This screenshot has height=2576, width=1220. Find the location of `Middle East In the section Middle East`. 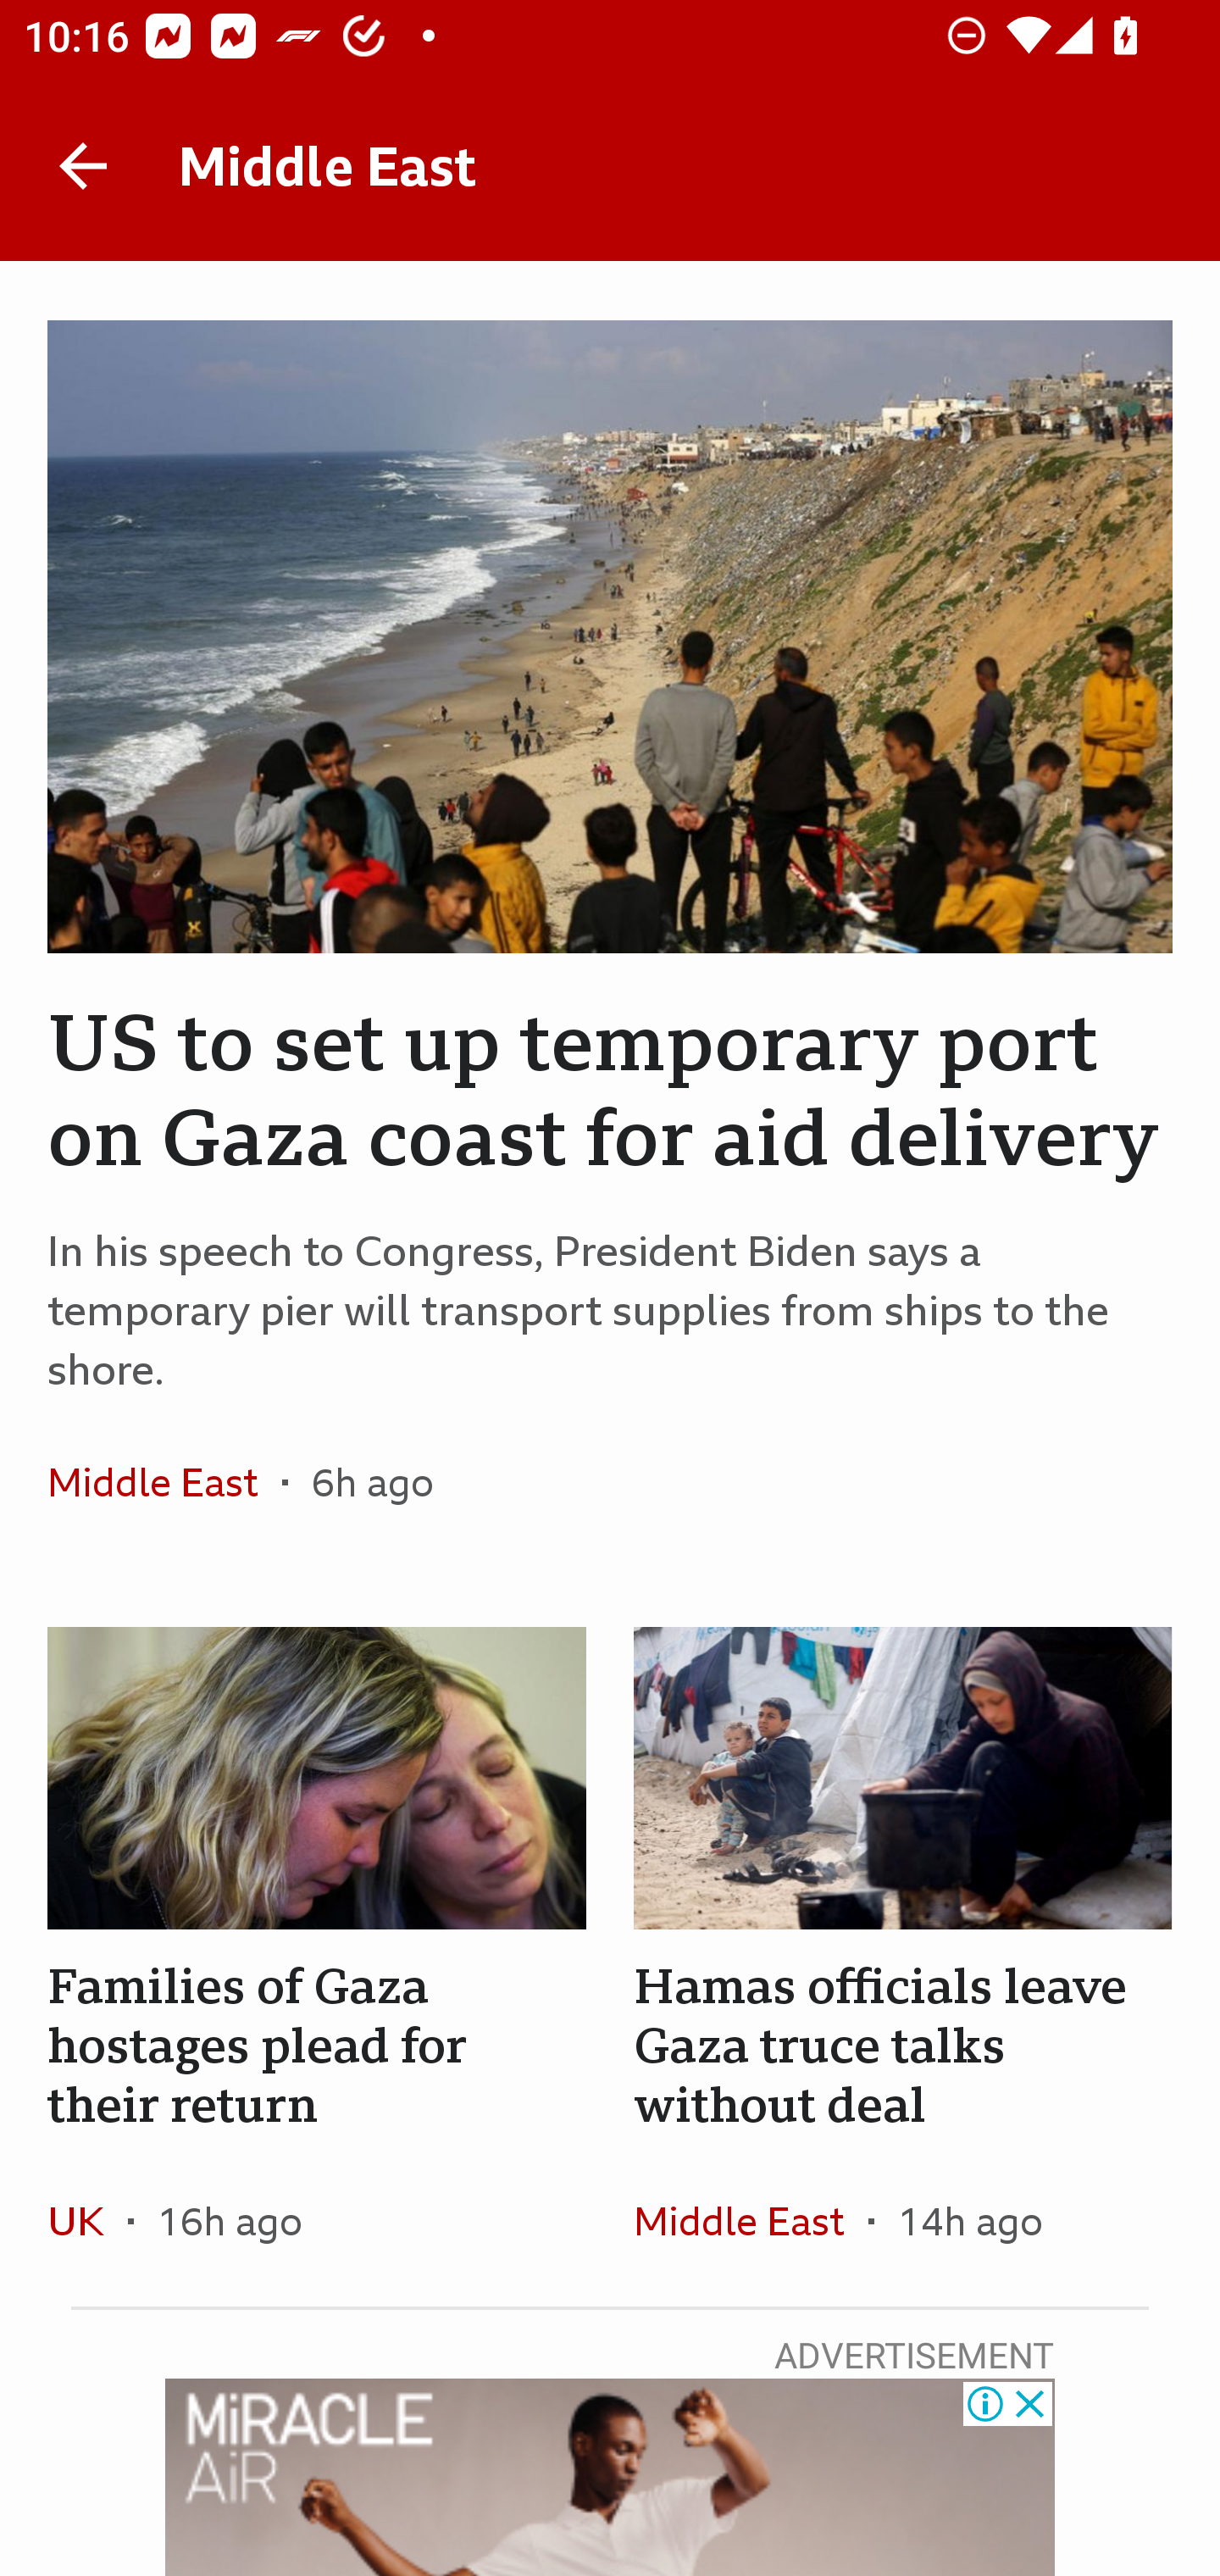

Middle East In the section Middle East is located at coordinates (164, 1482).